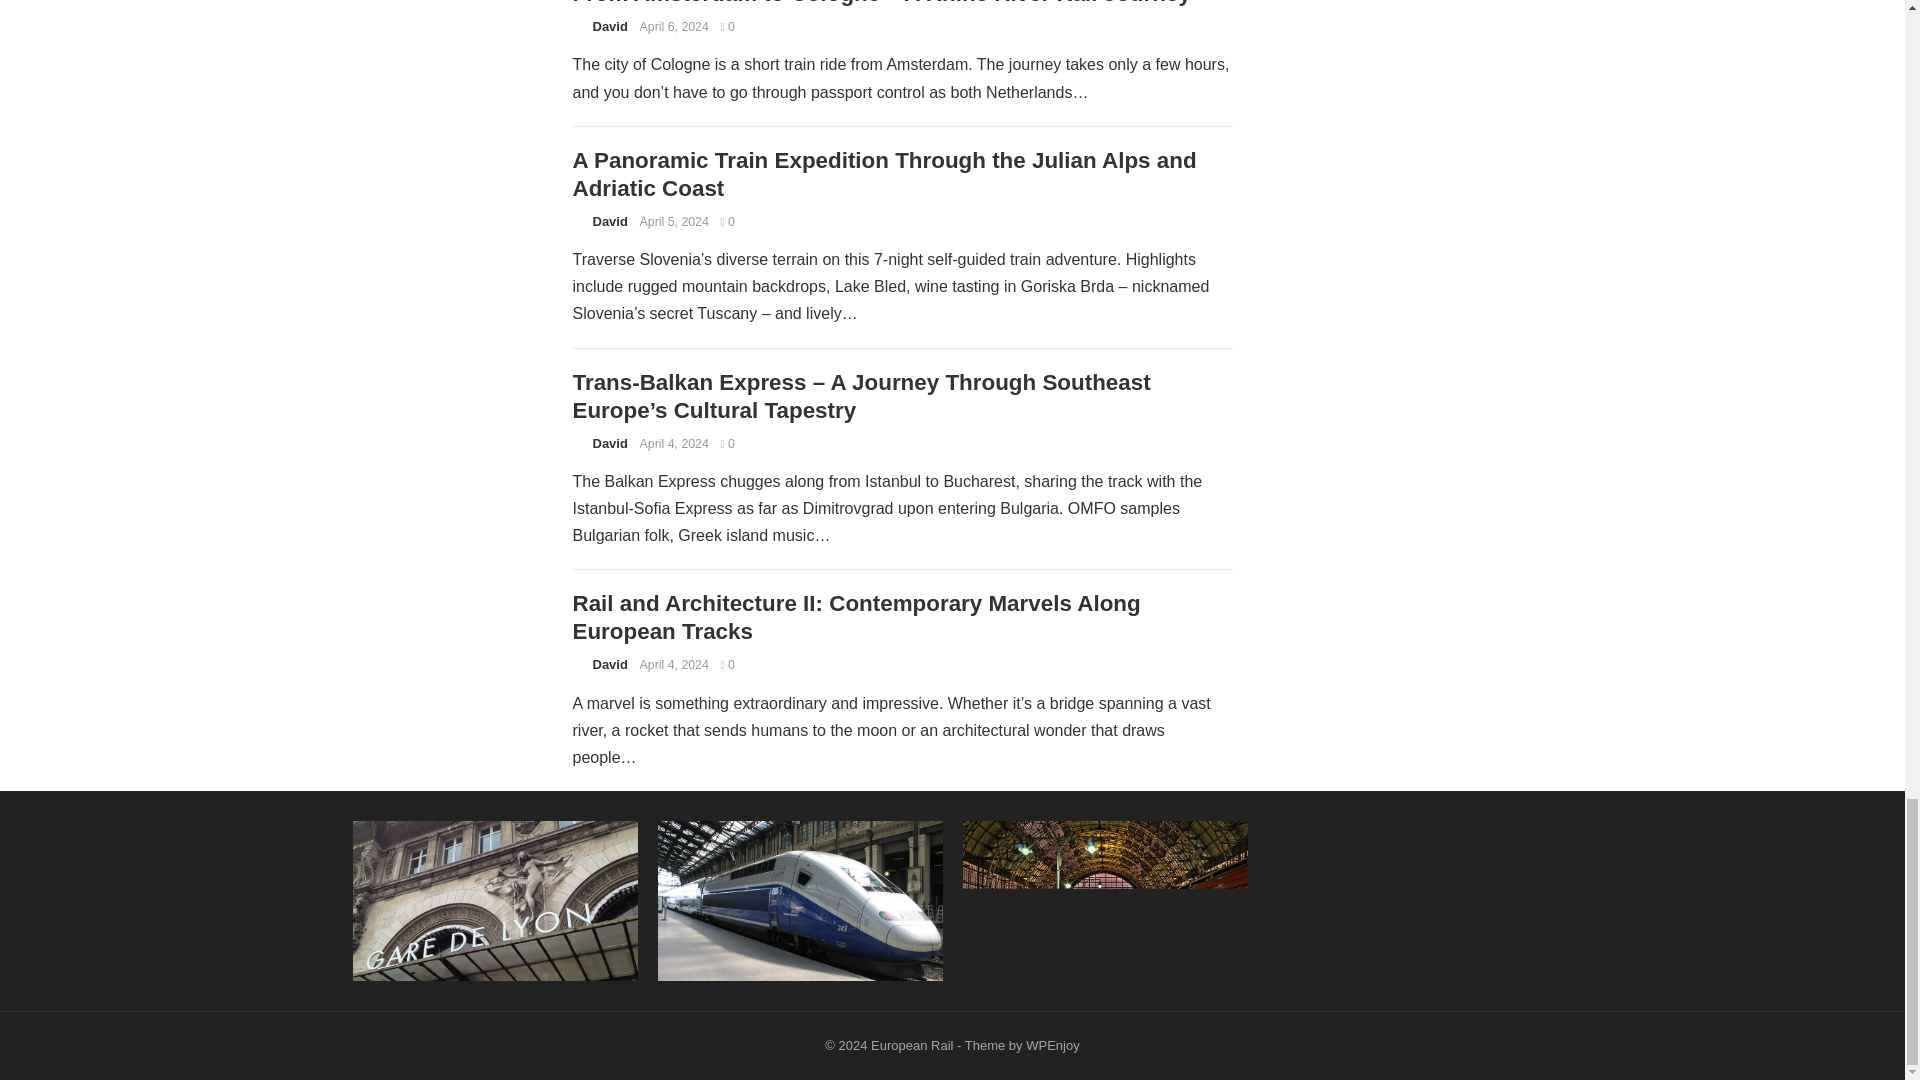 The image size is (1920, 1080). Describe the element at coordinates (609, 26) in the screenshot. I see `Posts by David` at that location.